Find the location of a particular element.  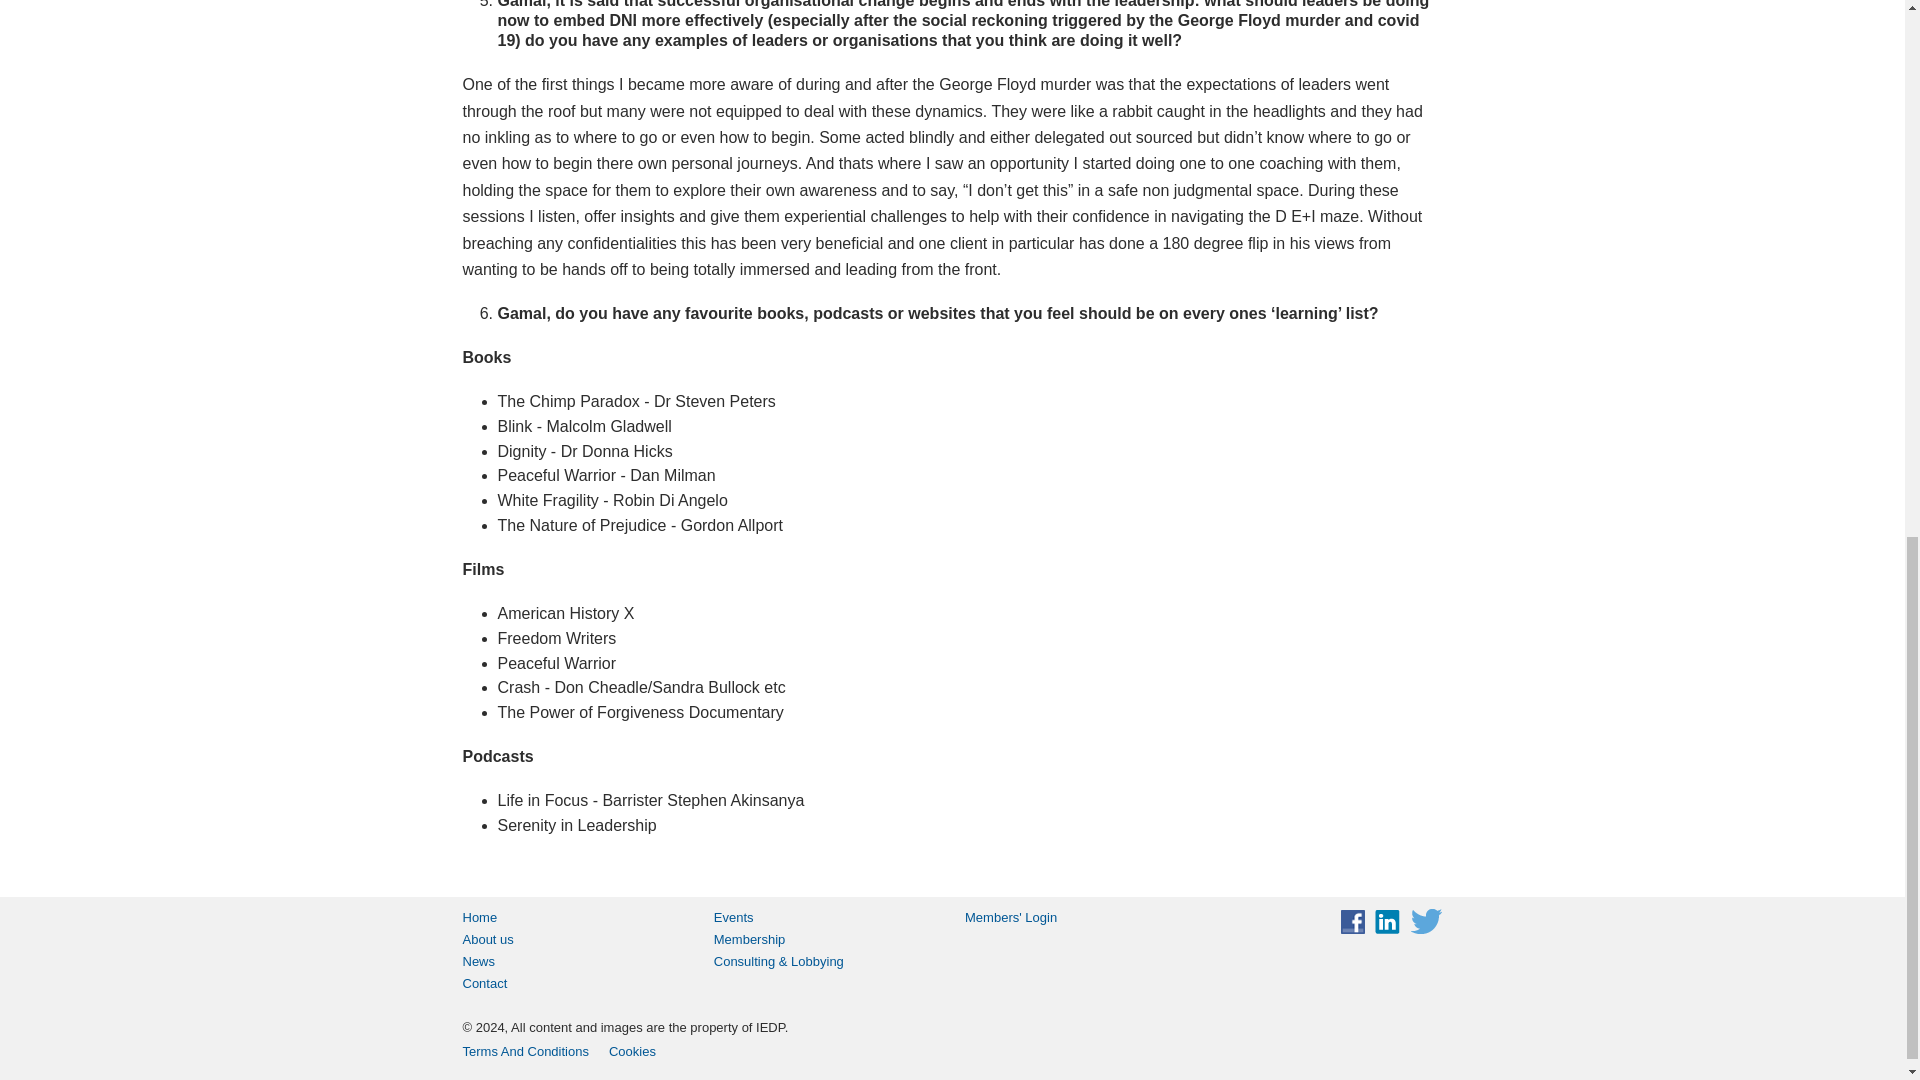

Terms And Conditions is located at coordinates (524, 1052).